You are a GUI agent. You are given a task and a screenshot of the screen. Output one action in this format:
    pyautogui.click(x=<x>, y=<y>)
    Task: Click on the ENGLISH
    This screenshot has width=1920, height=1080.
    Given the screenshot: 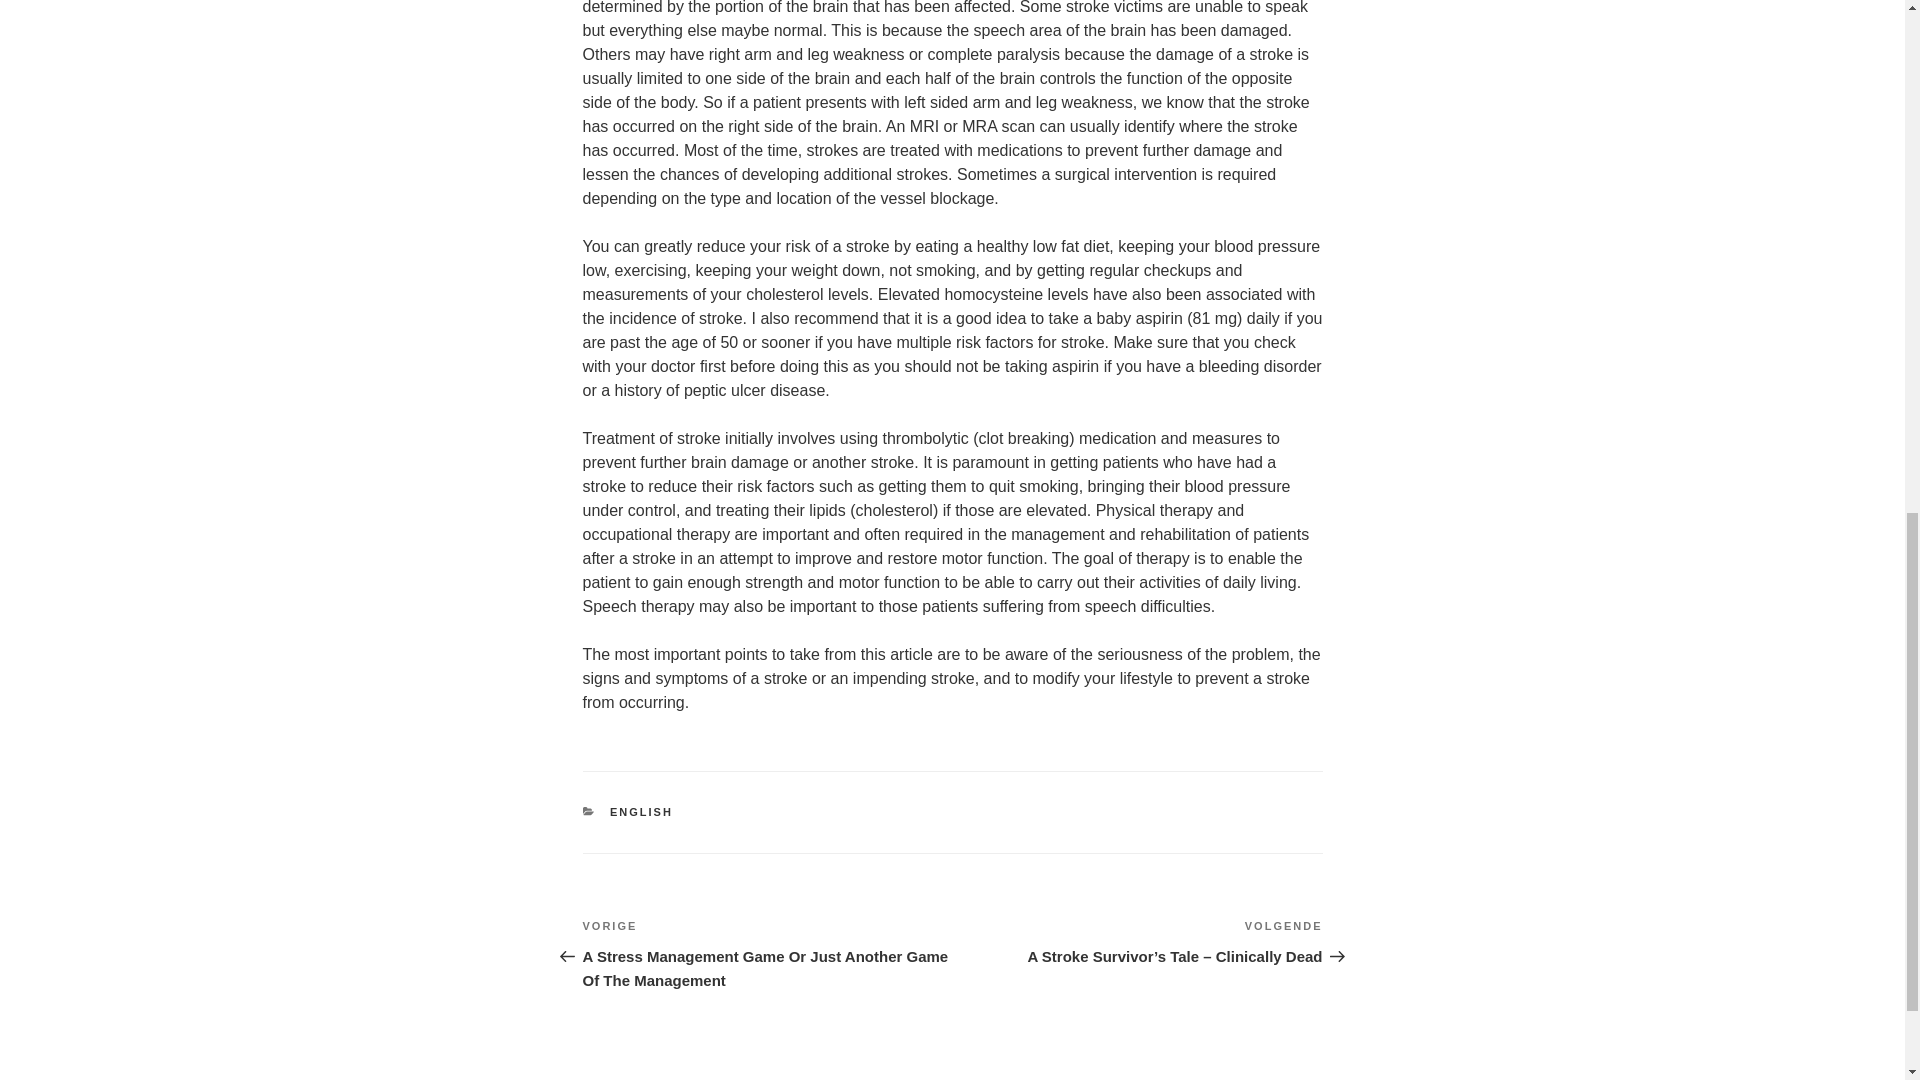 What is the action you would take?
    pyautogui.click(x=642, y=811)
    